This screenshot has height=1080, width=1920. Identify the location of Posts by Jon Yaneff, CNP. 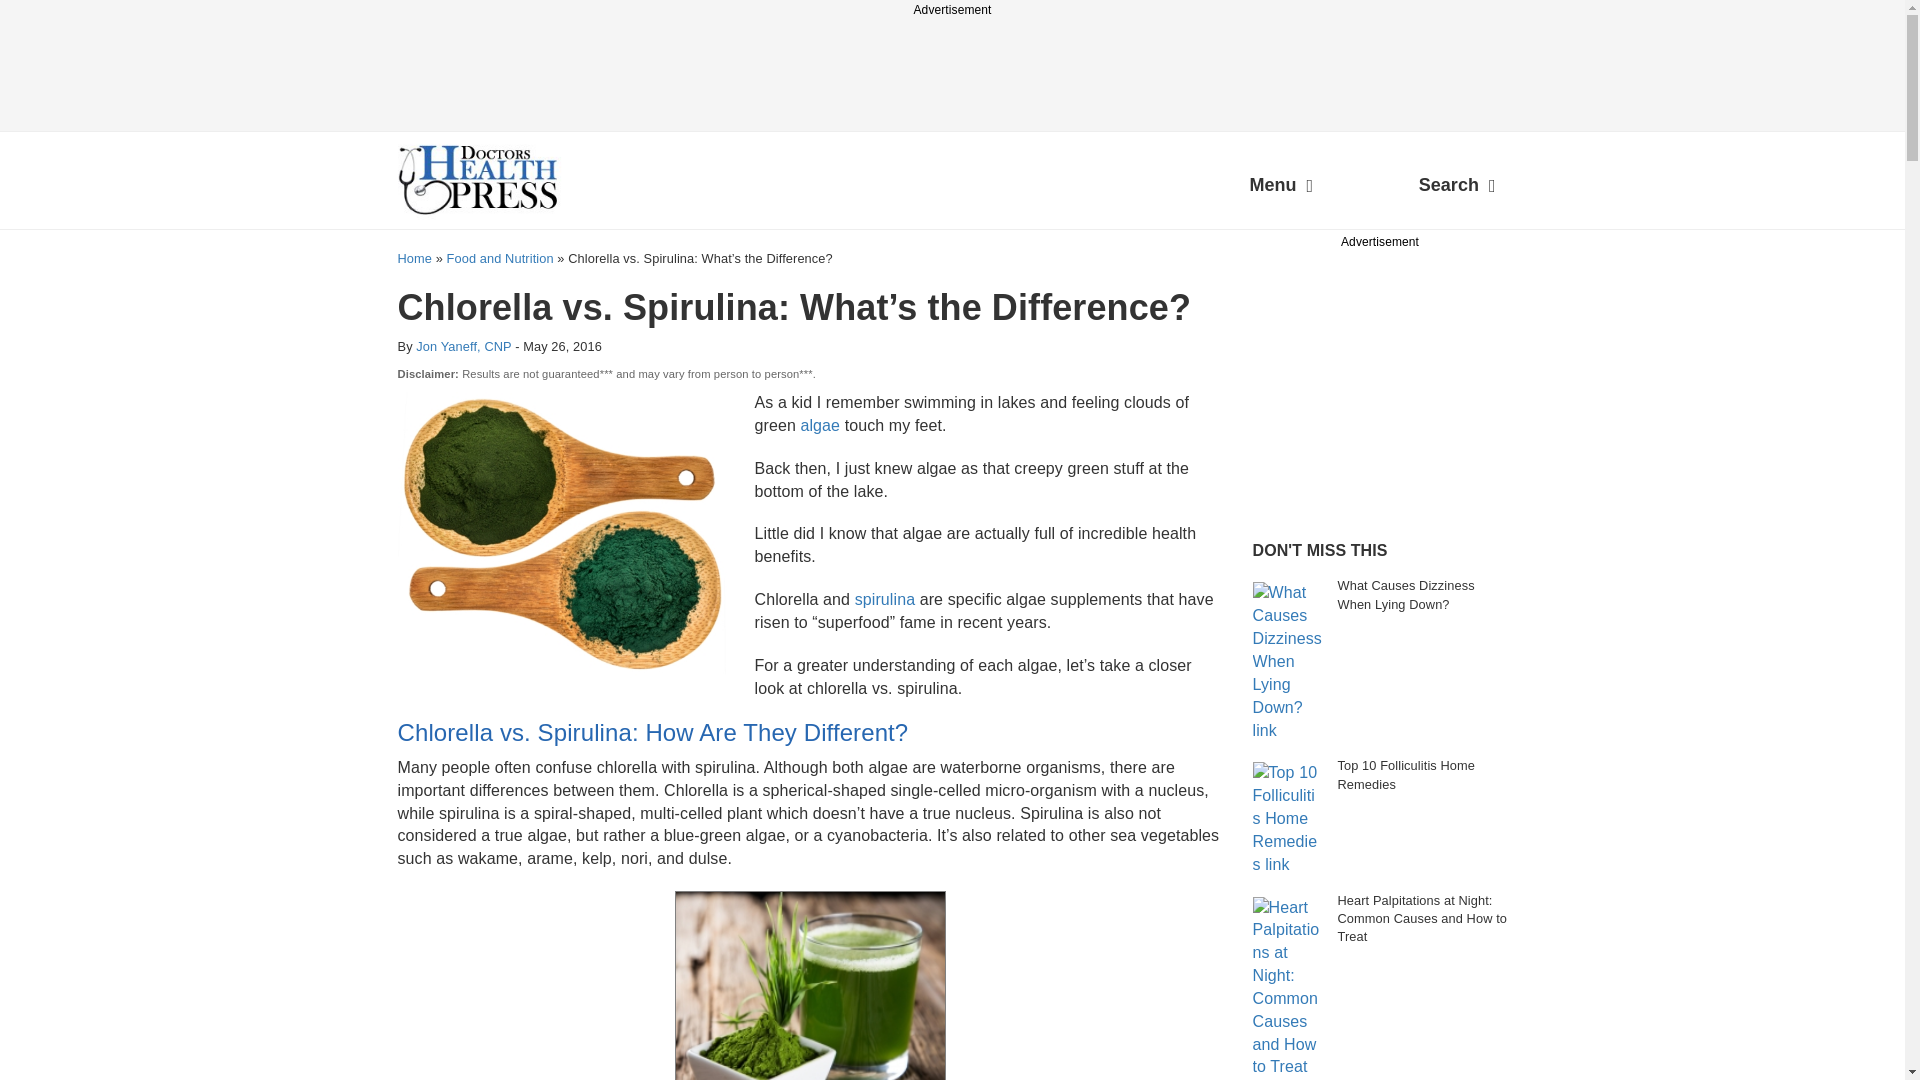
(463, 346).